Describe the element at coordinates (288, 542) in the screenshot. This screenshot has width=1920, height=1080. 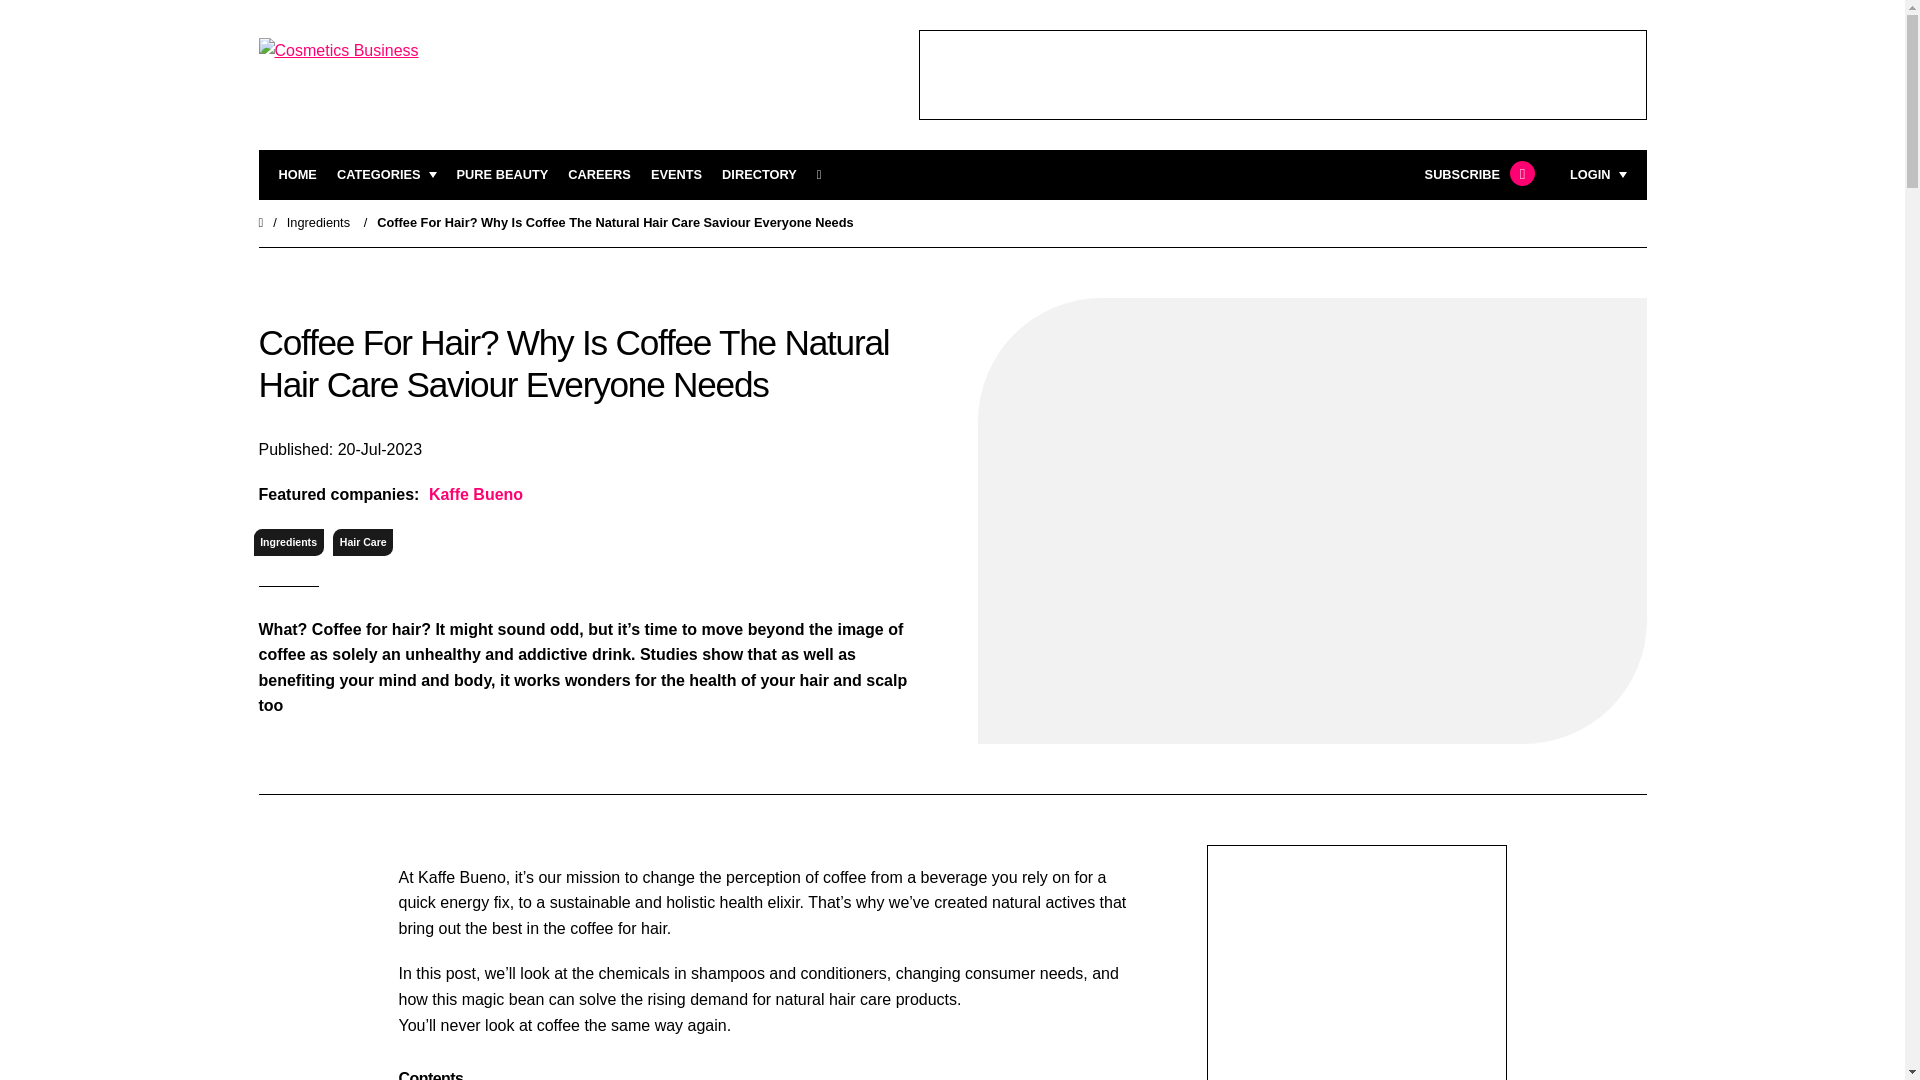
I see `Ingredients` at that location.